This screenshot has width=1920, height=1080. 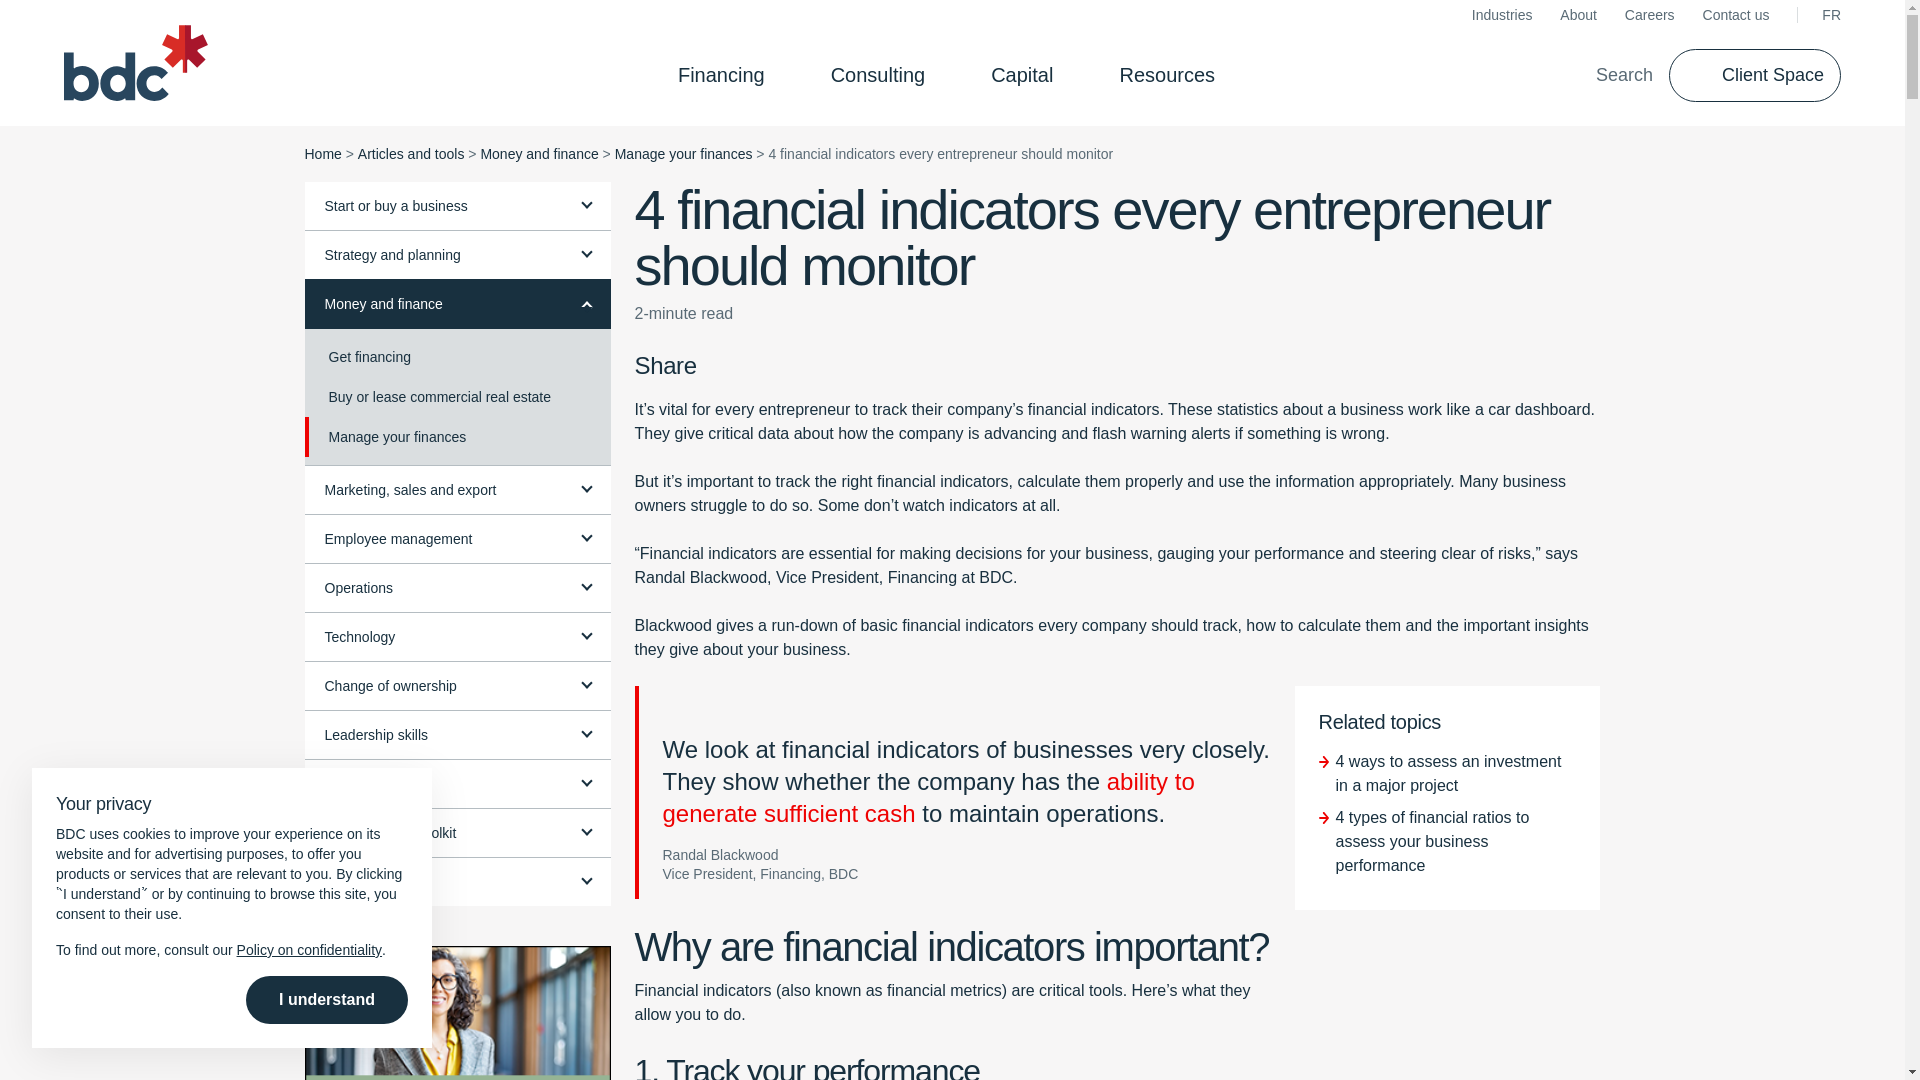 What do you see at coordinates (1754, 74) in the screenshot?
I see `Client Space` at bounding box center [1754, 74].